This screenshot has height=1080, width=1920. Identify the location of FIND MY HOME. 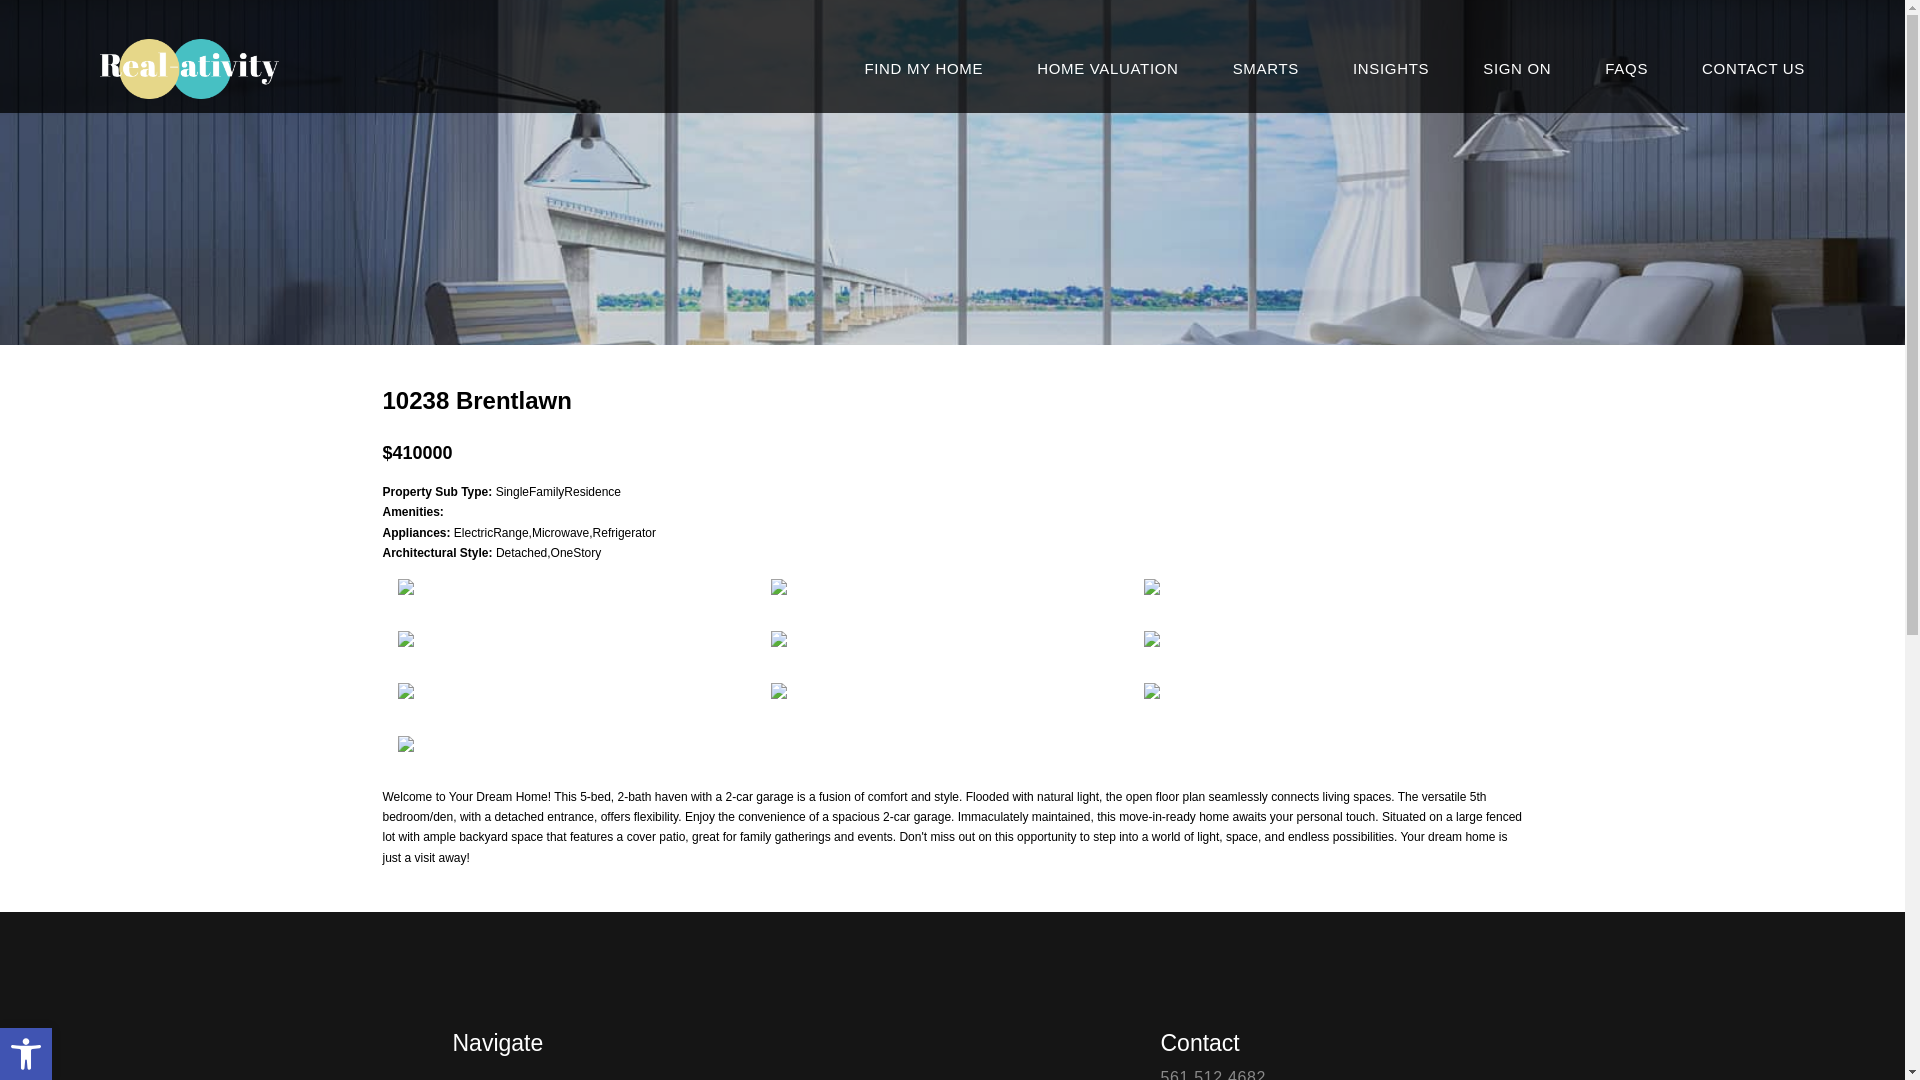
(1107, 68).